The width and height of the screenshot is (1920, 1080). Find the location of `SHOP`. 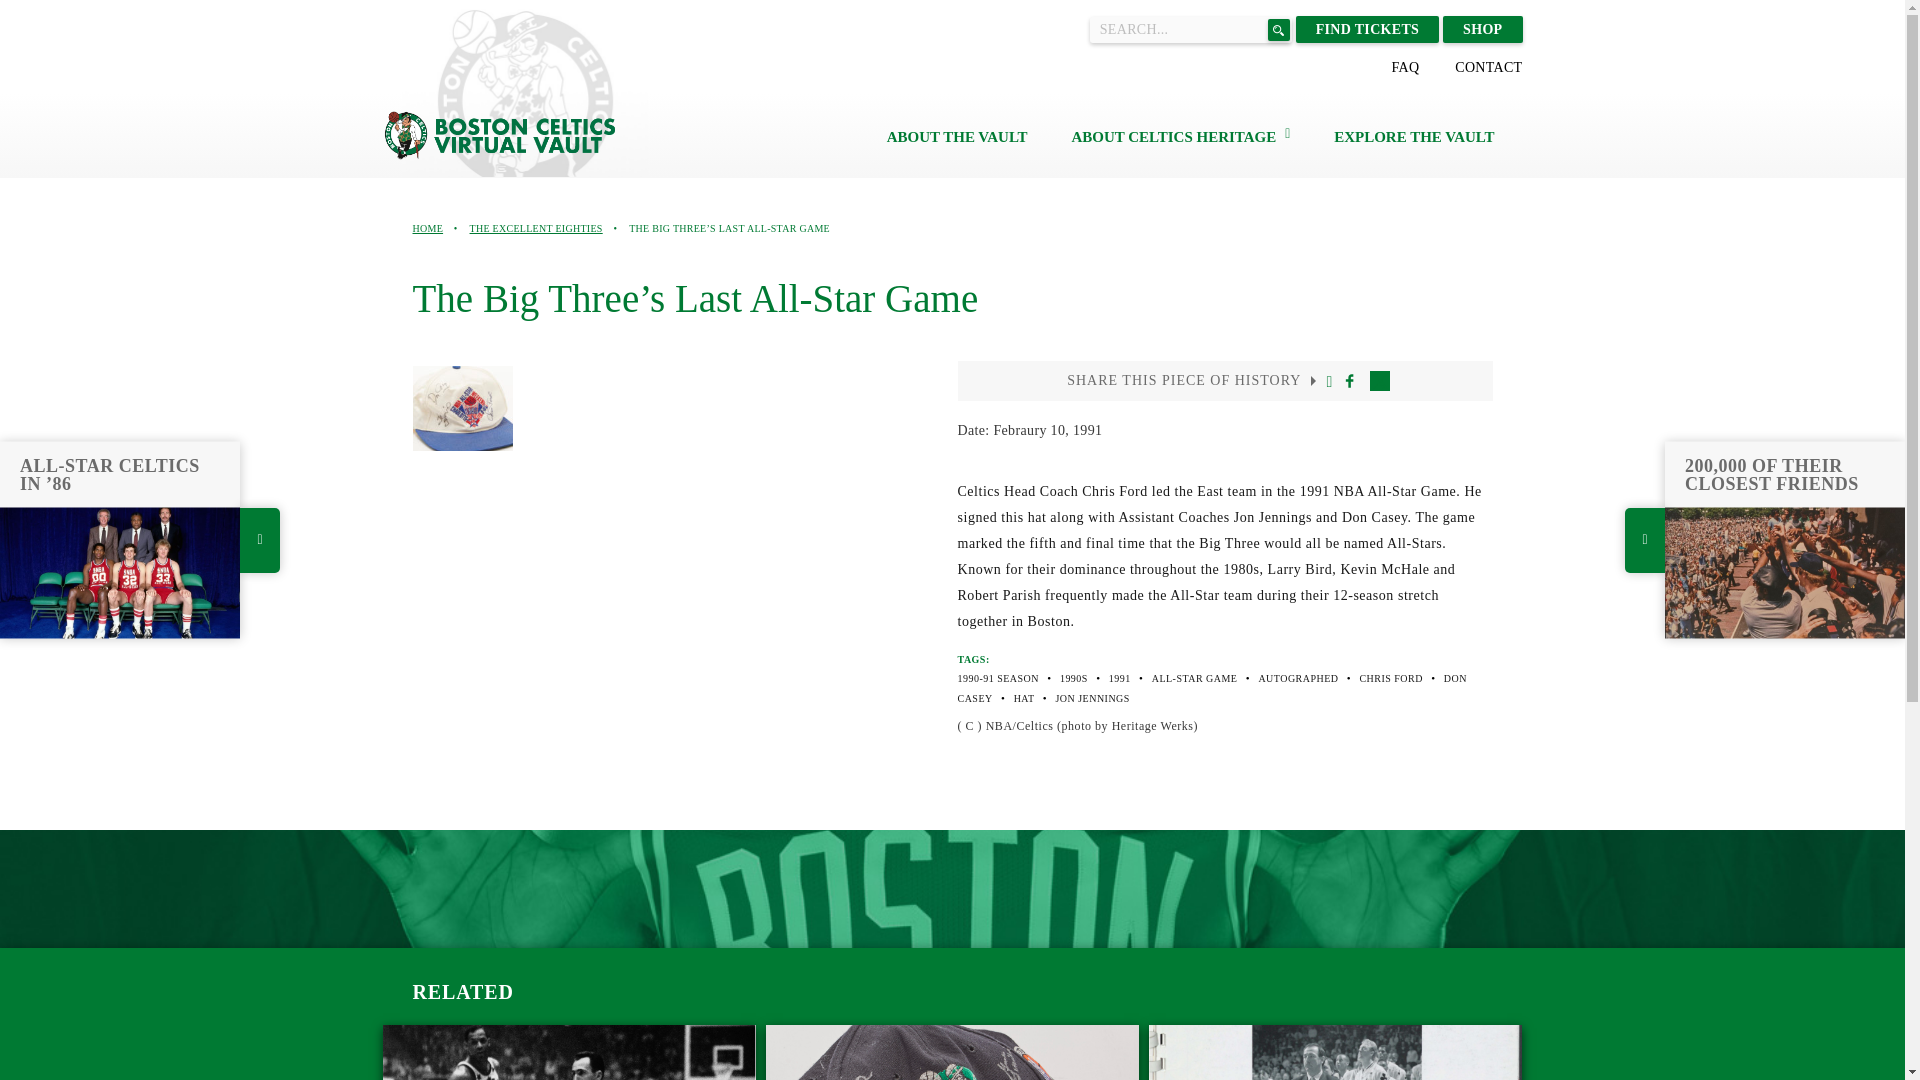

SHOP is located at coordinates (1482, 30).